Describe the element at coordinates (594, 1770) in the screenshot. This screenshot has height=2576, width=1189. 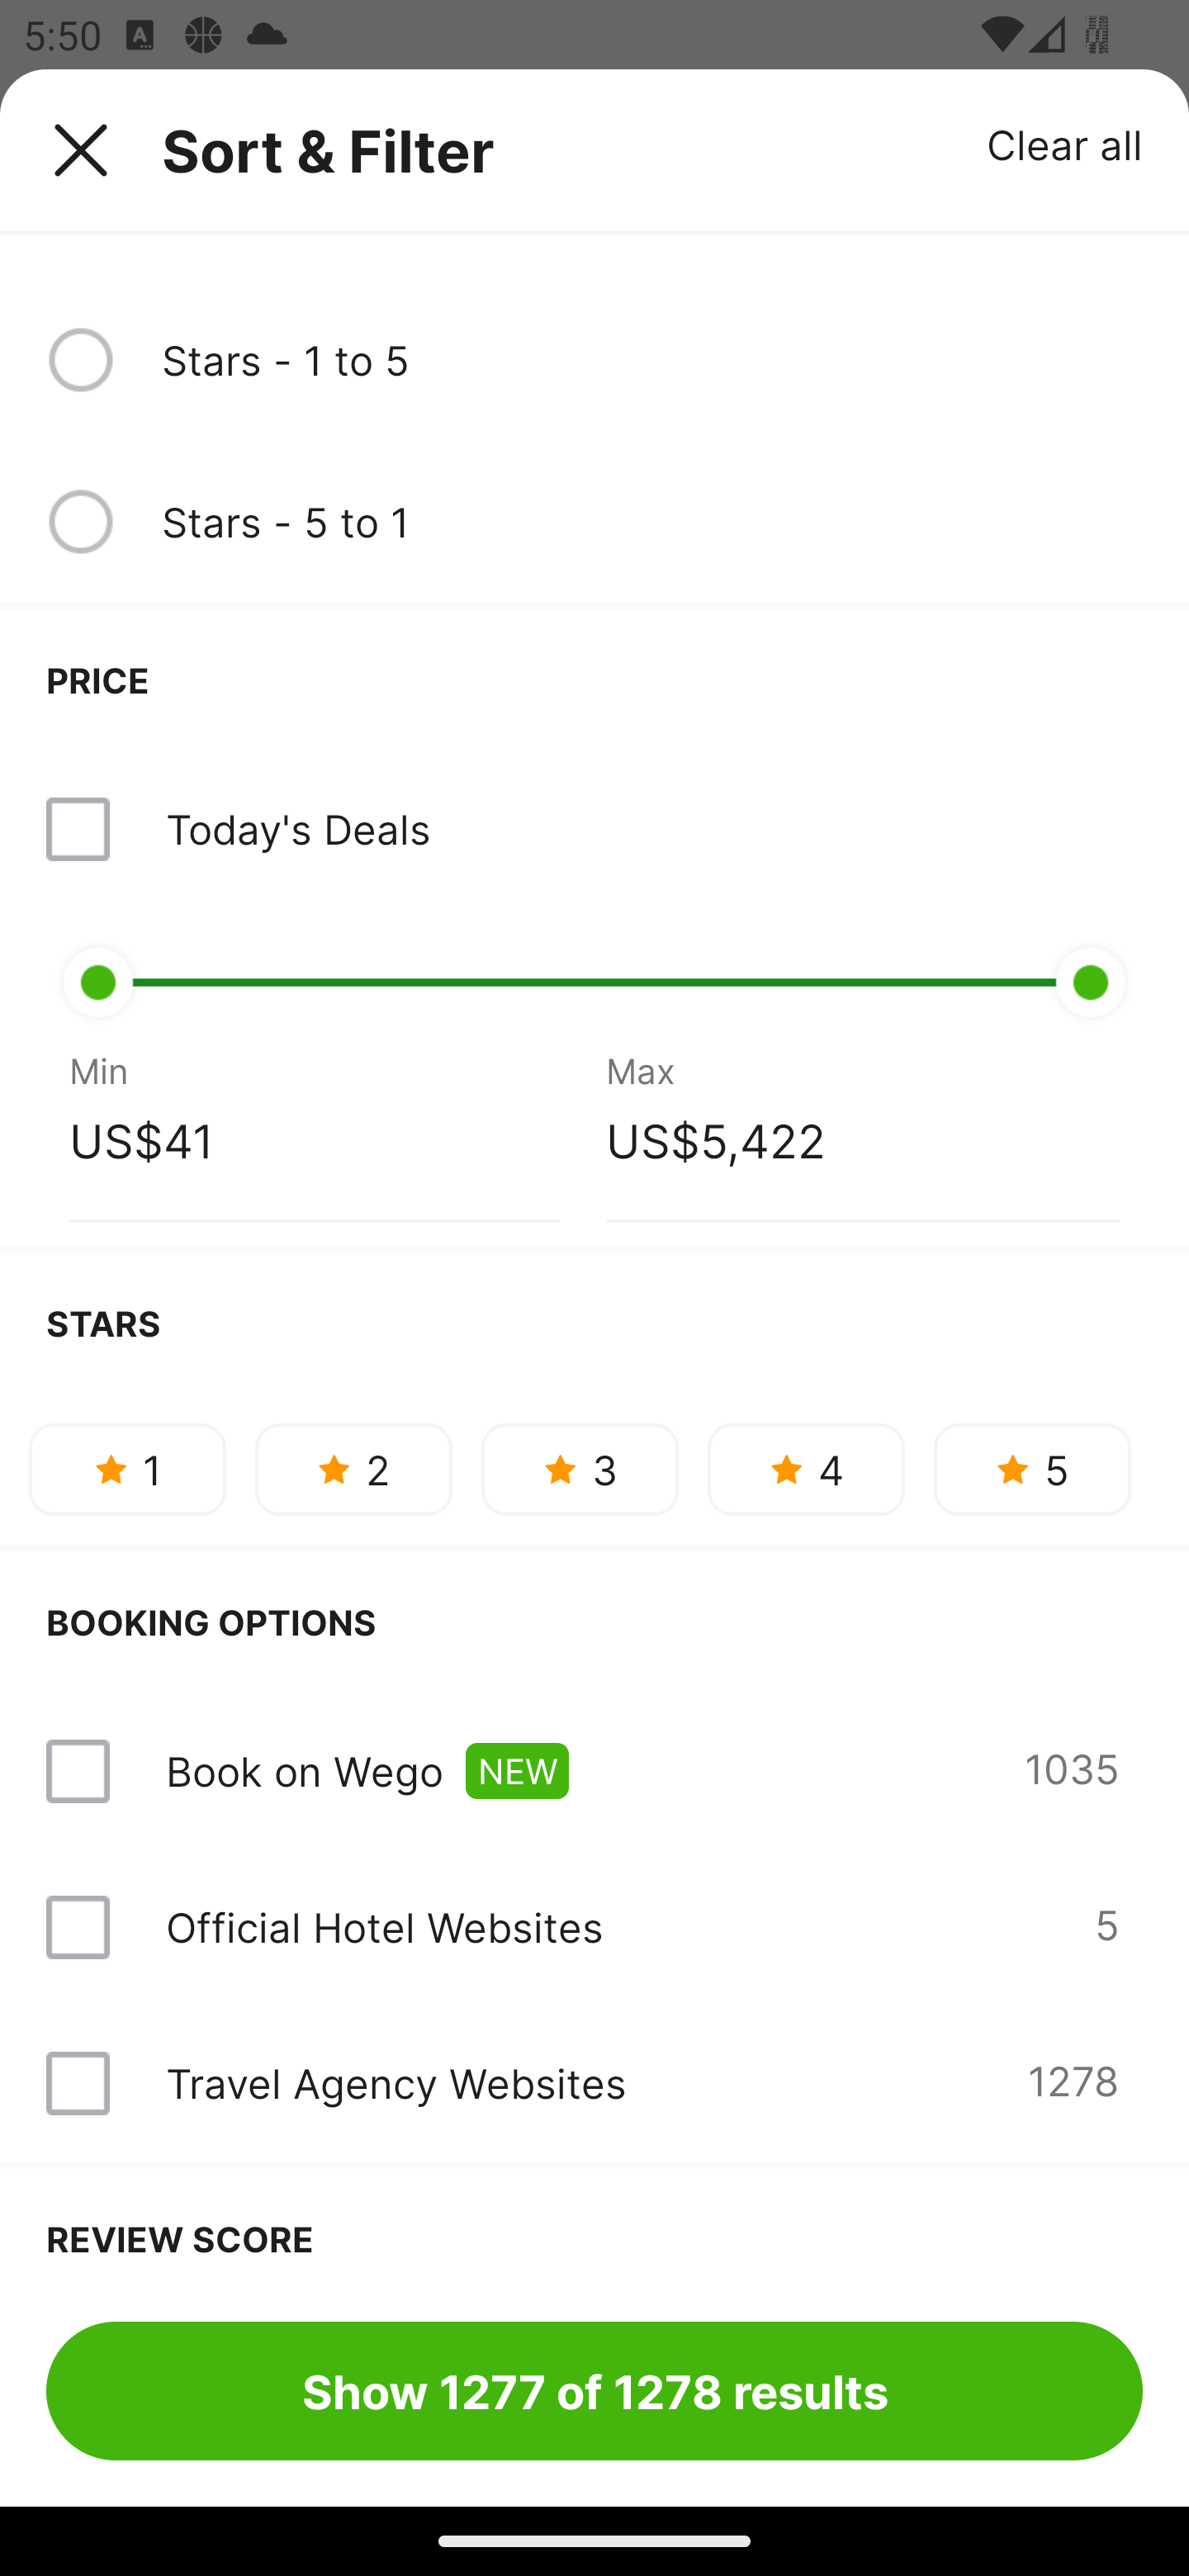
I see `Book on Wego NEW 1035` at that location.